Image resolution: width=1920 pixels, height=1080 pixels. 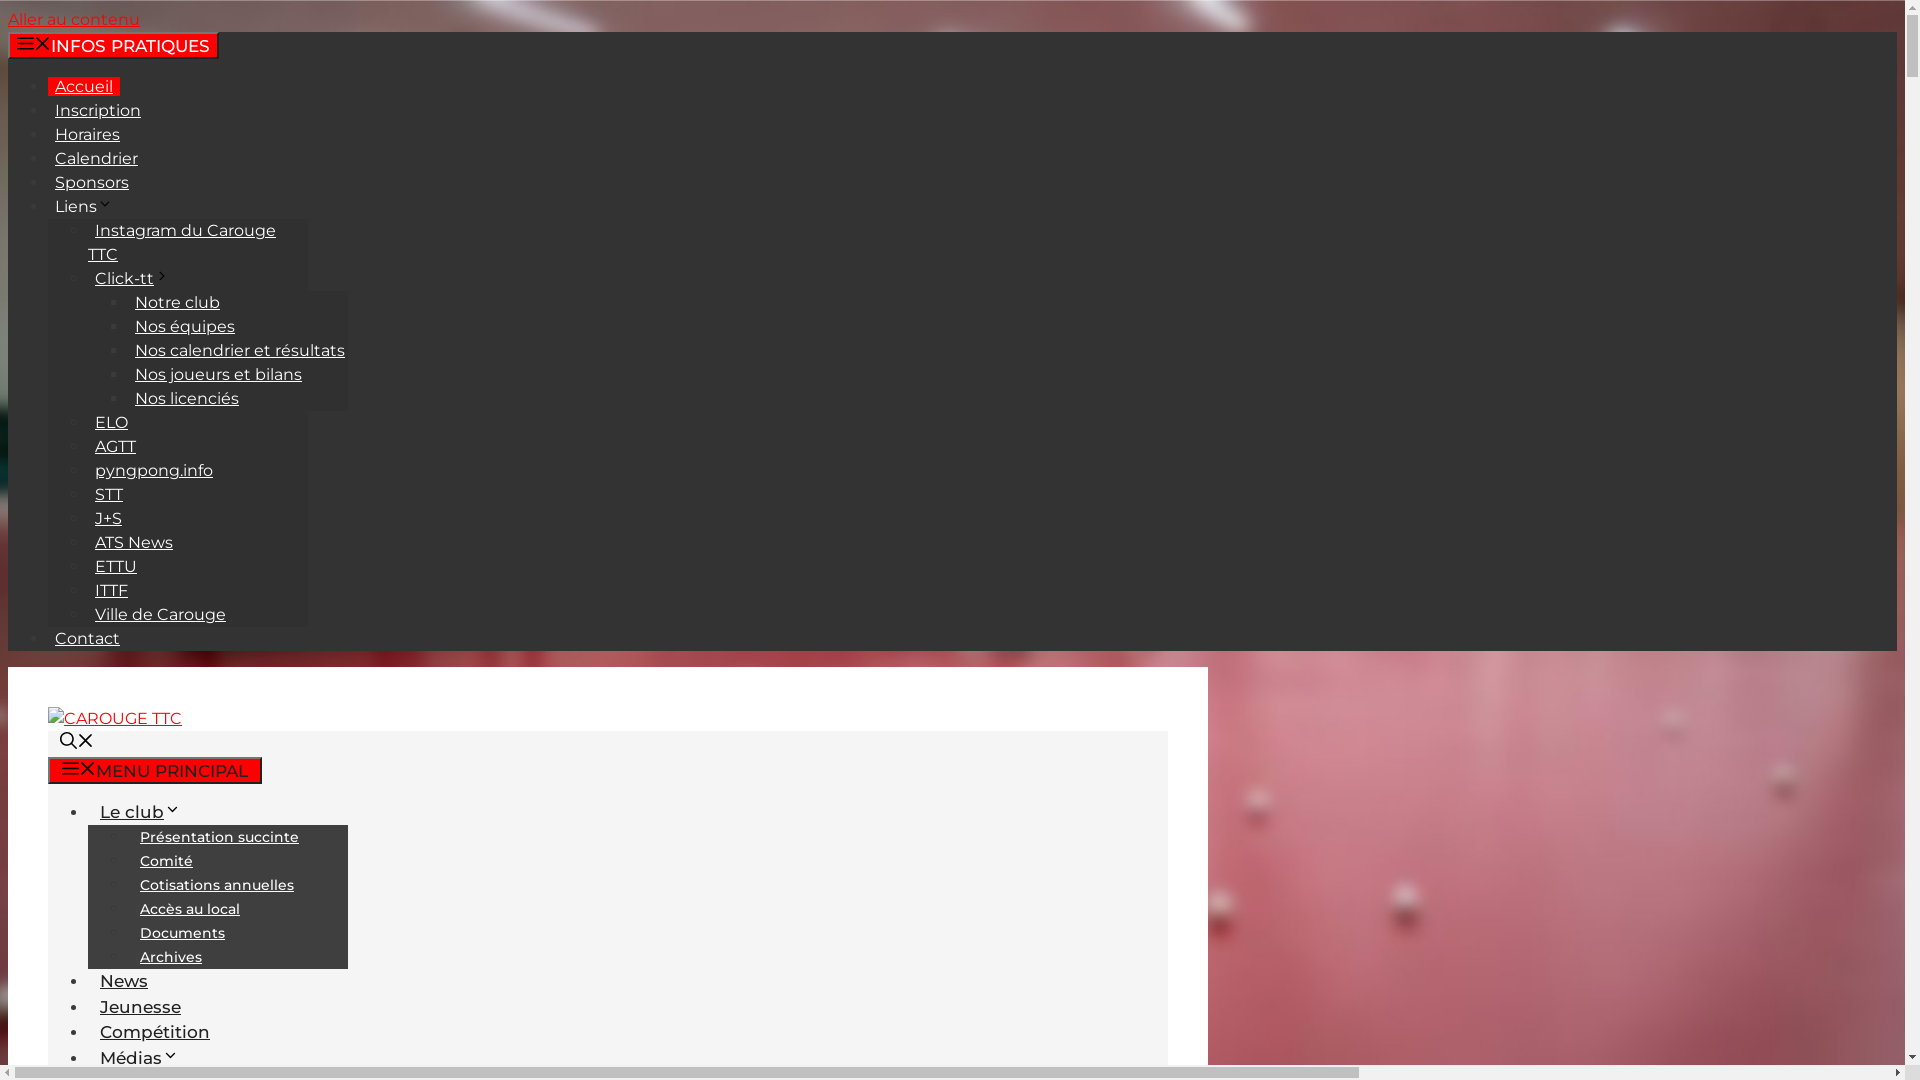 I want to click on News, so click(x=124, y=981).